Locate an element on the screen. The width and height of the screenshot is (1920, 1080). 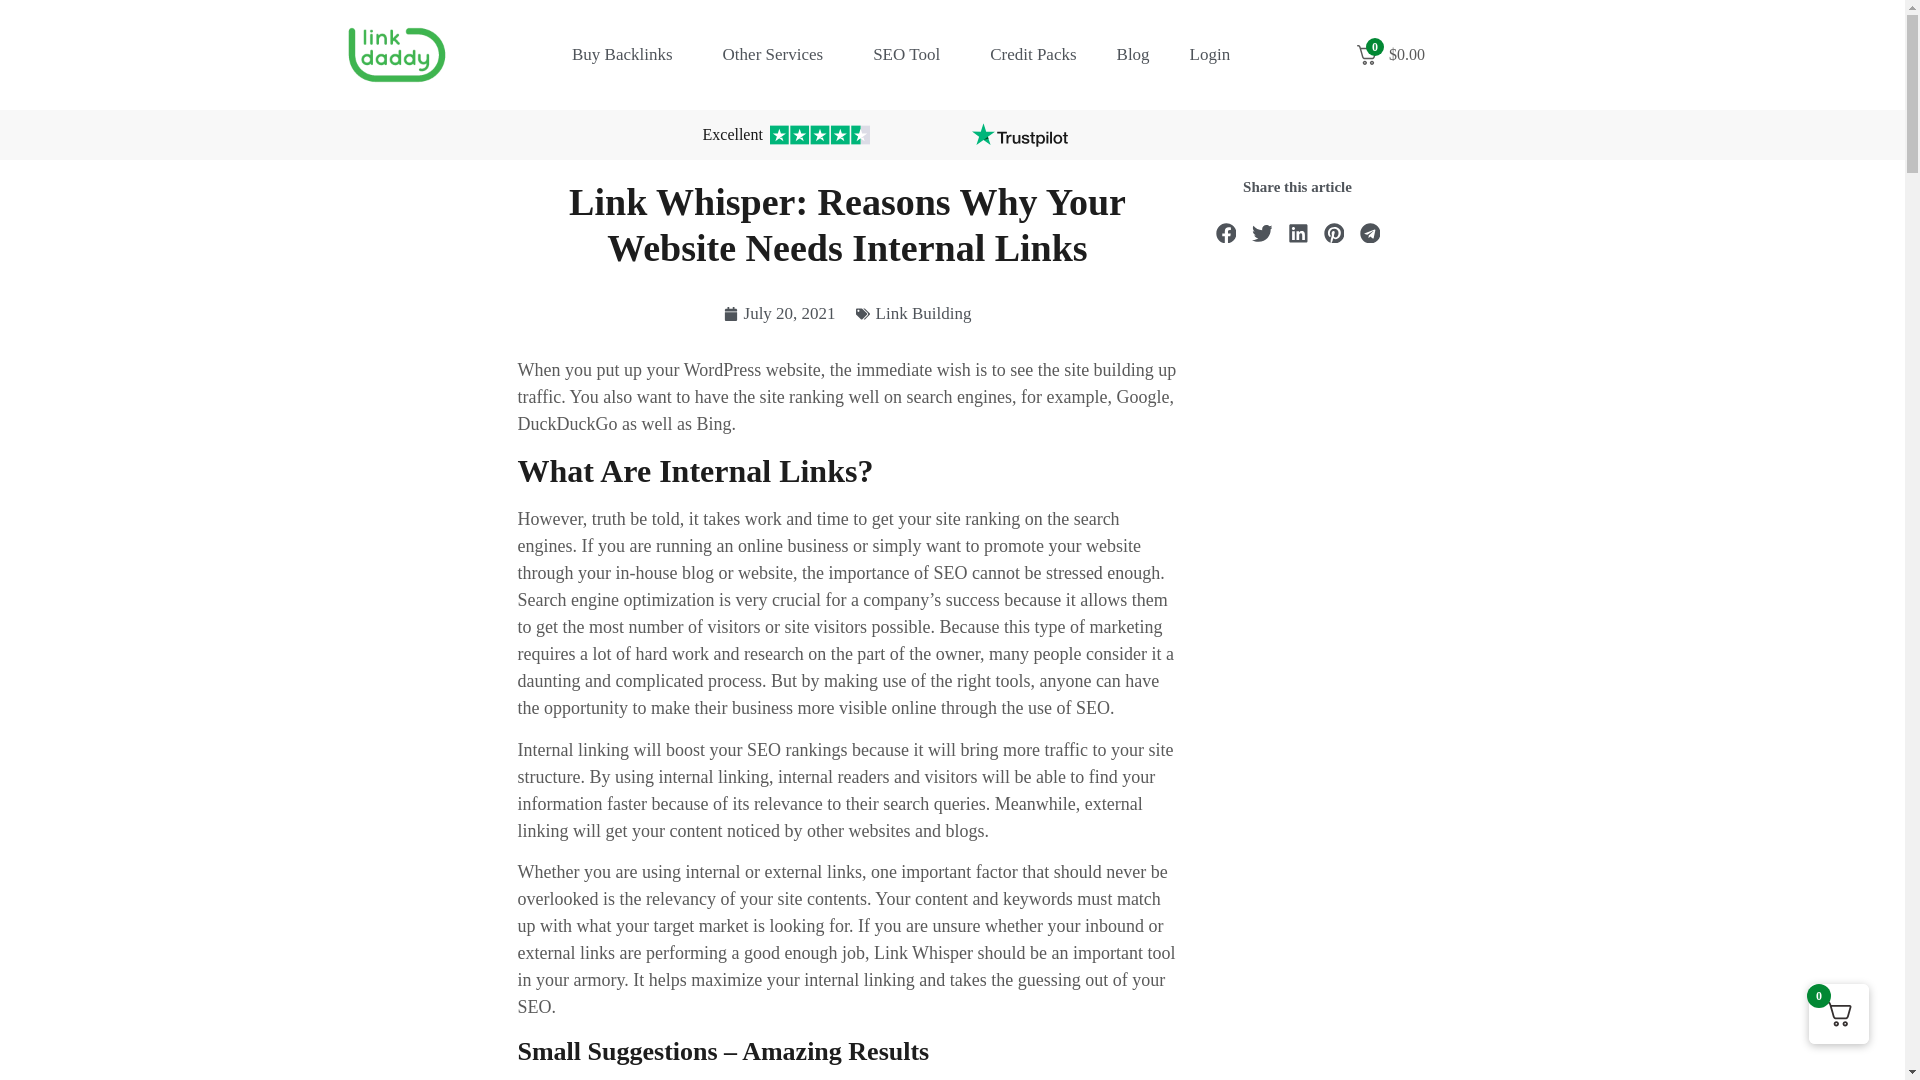
Customer reviews powered by Trustpilot is located at coordinates (1019, 134).